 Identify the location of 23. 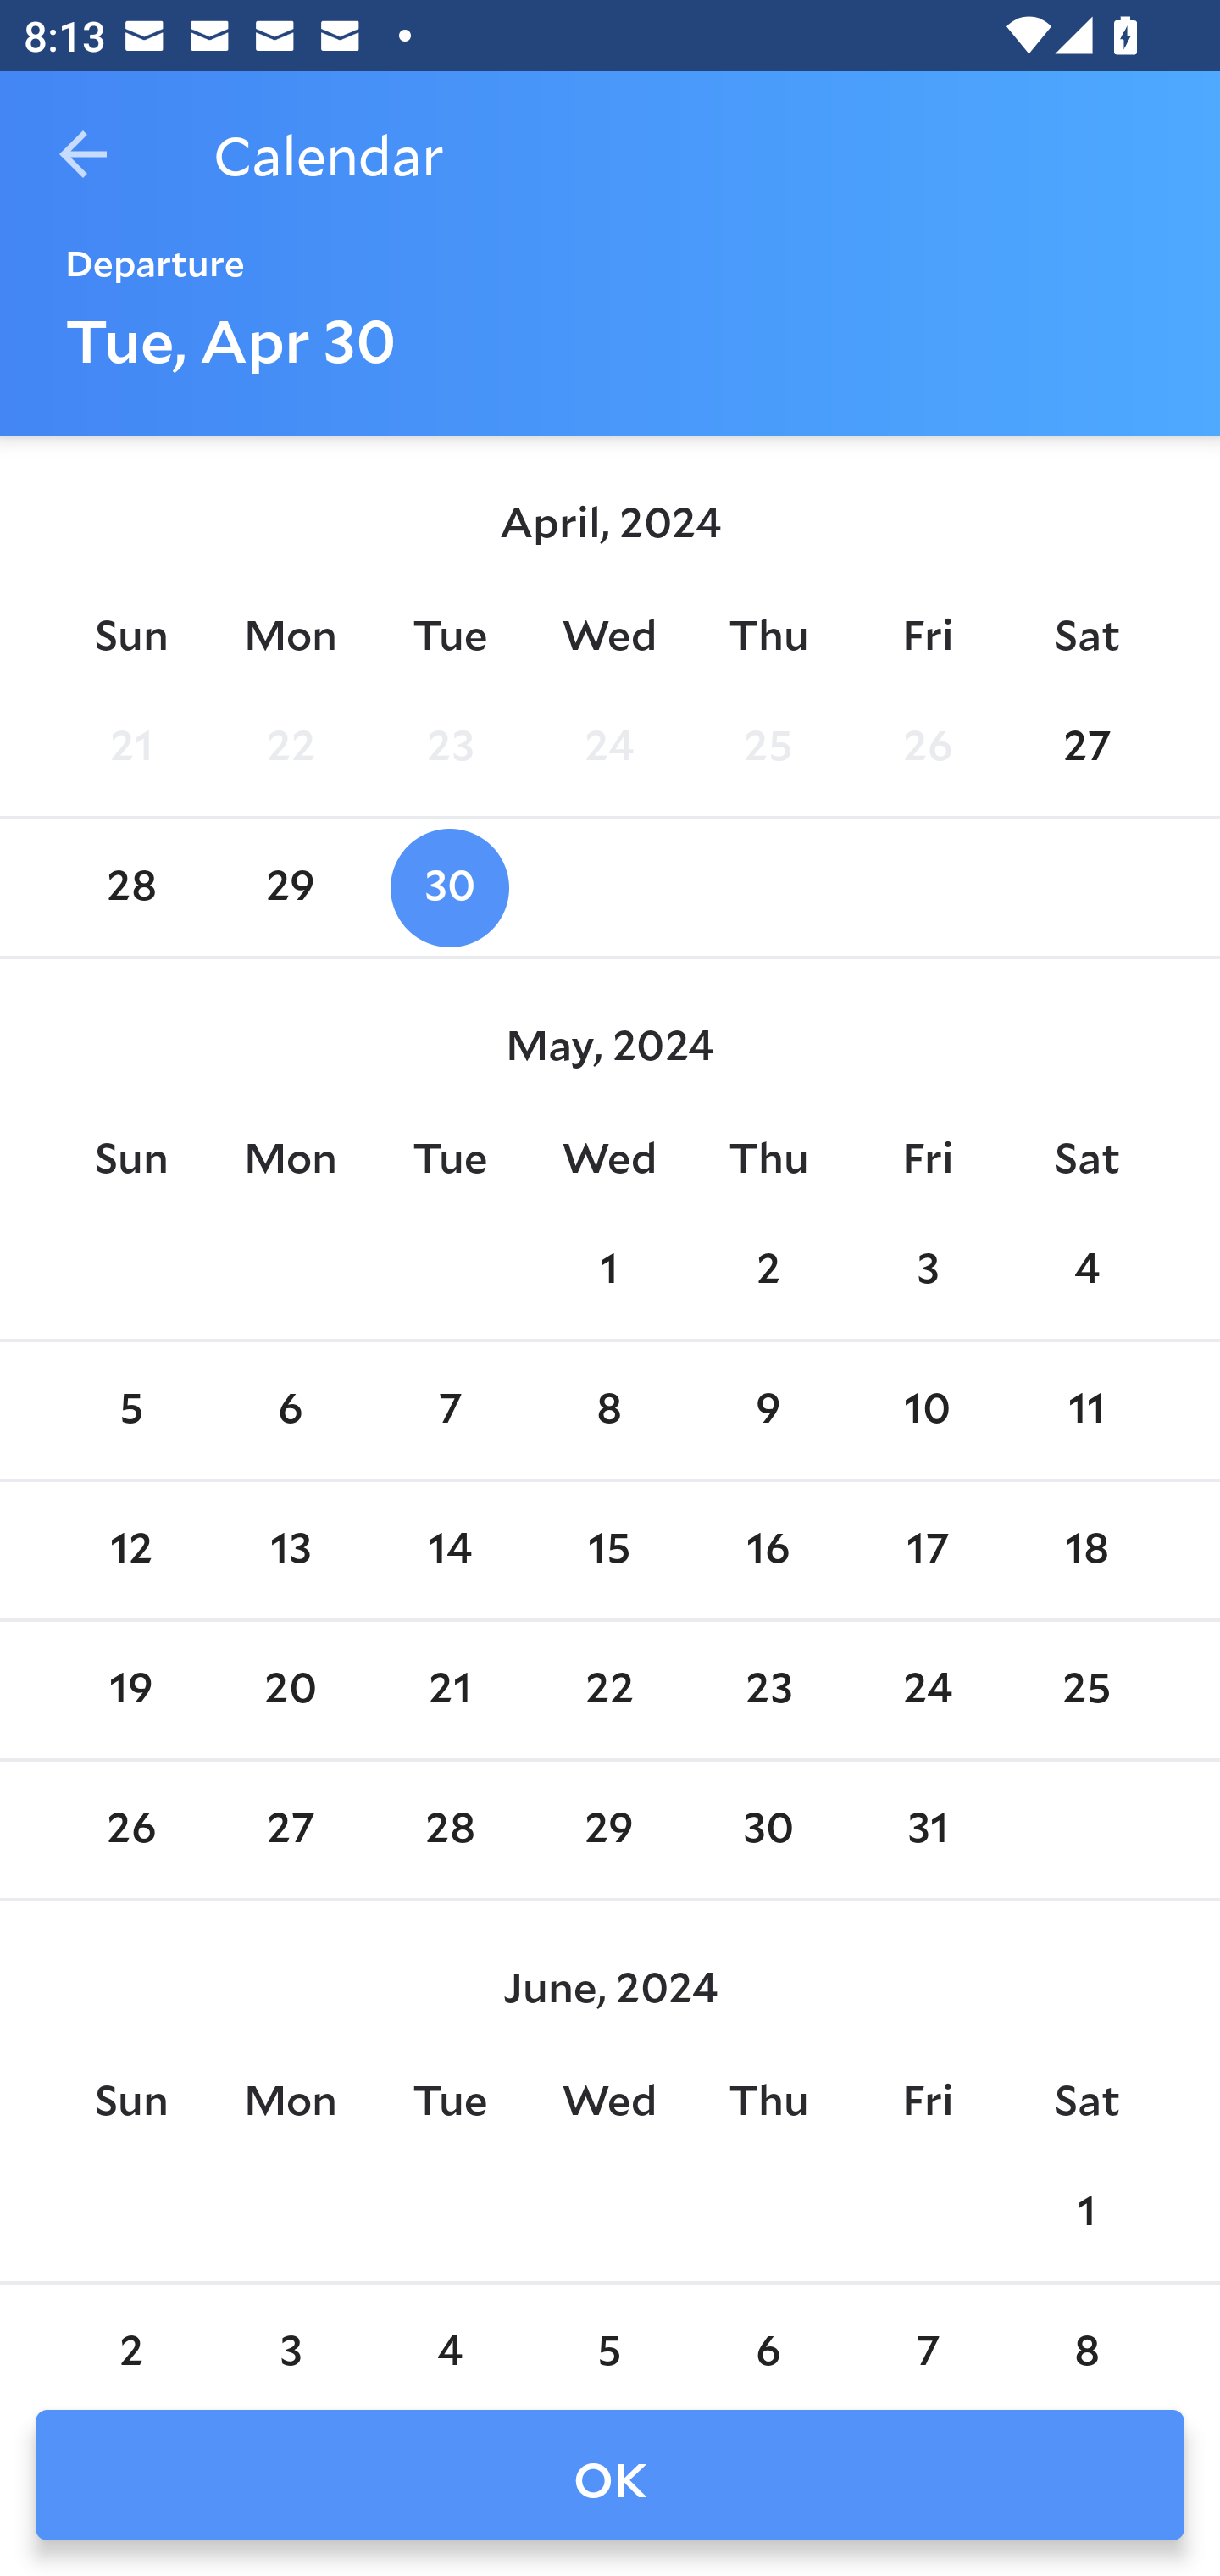
(768, 1690).